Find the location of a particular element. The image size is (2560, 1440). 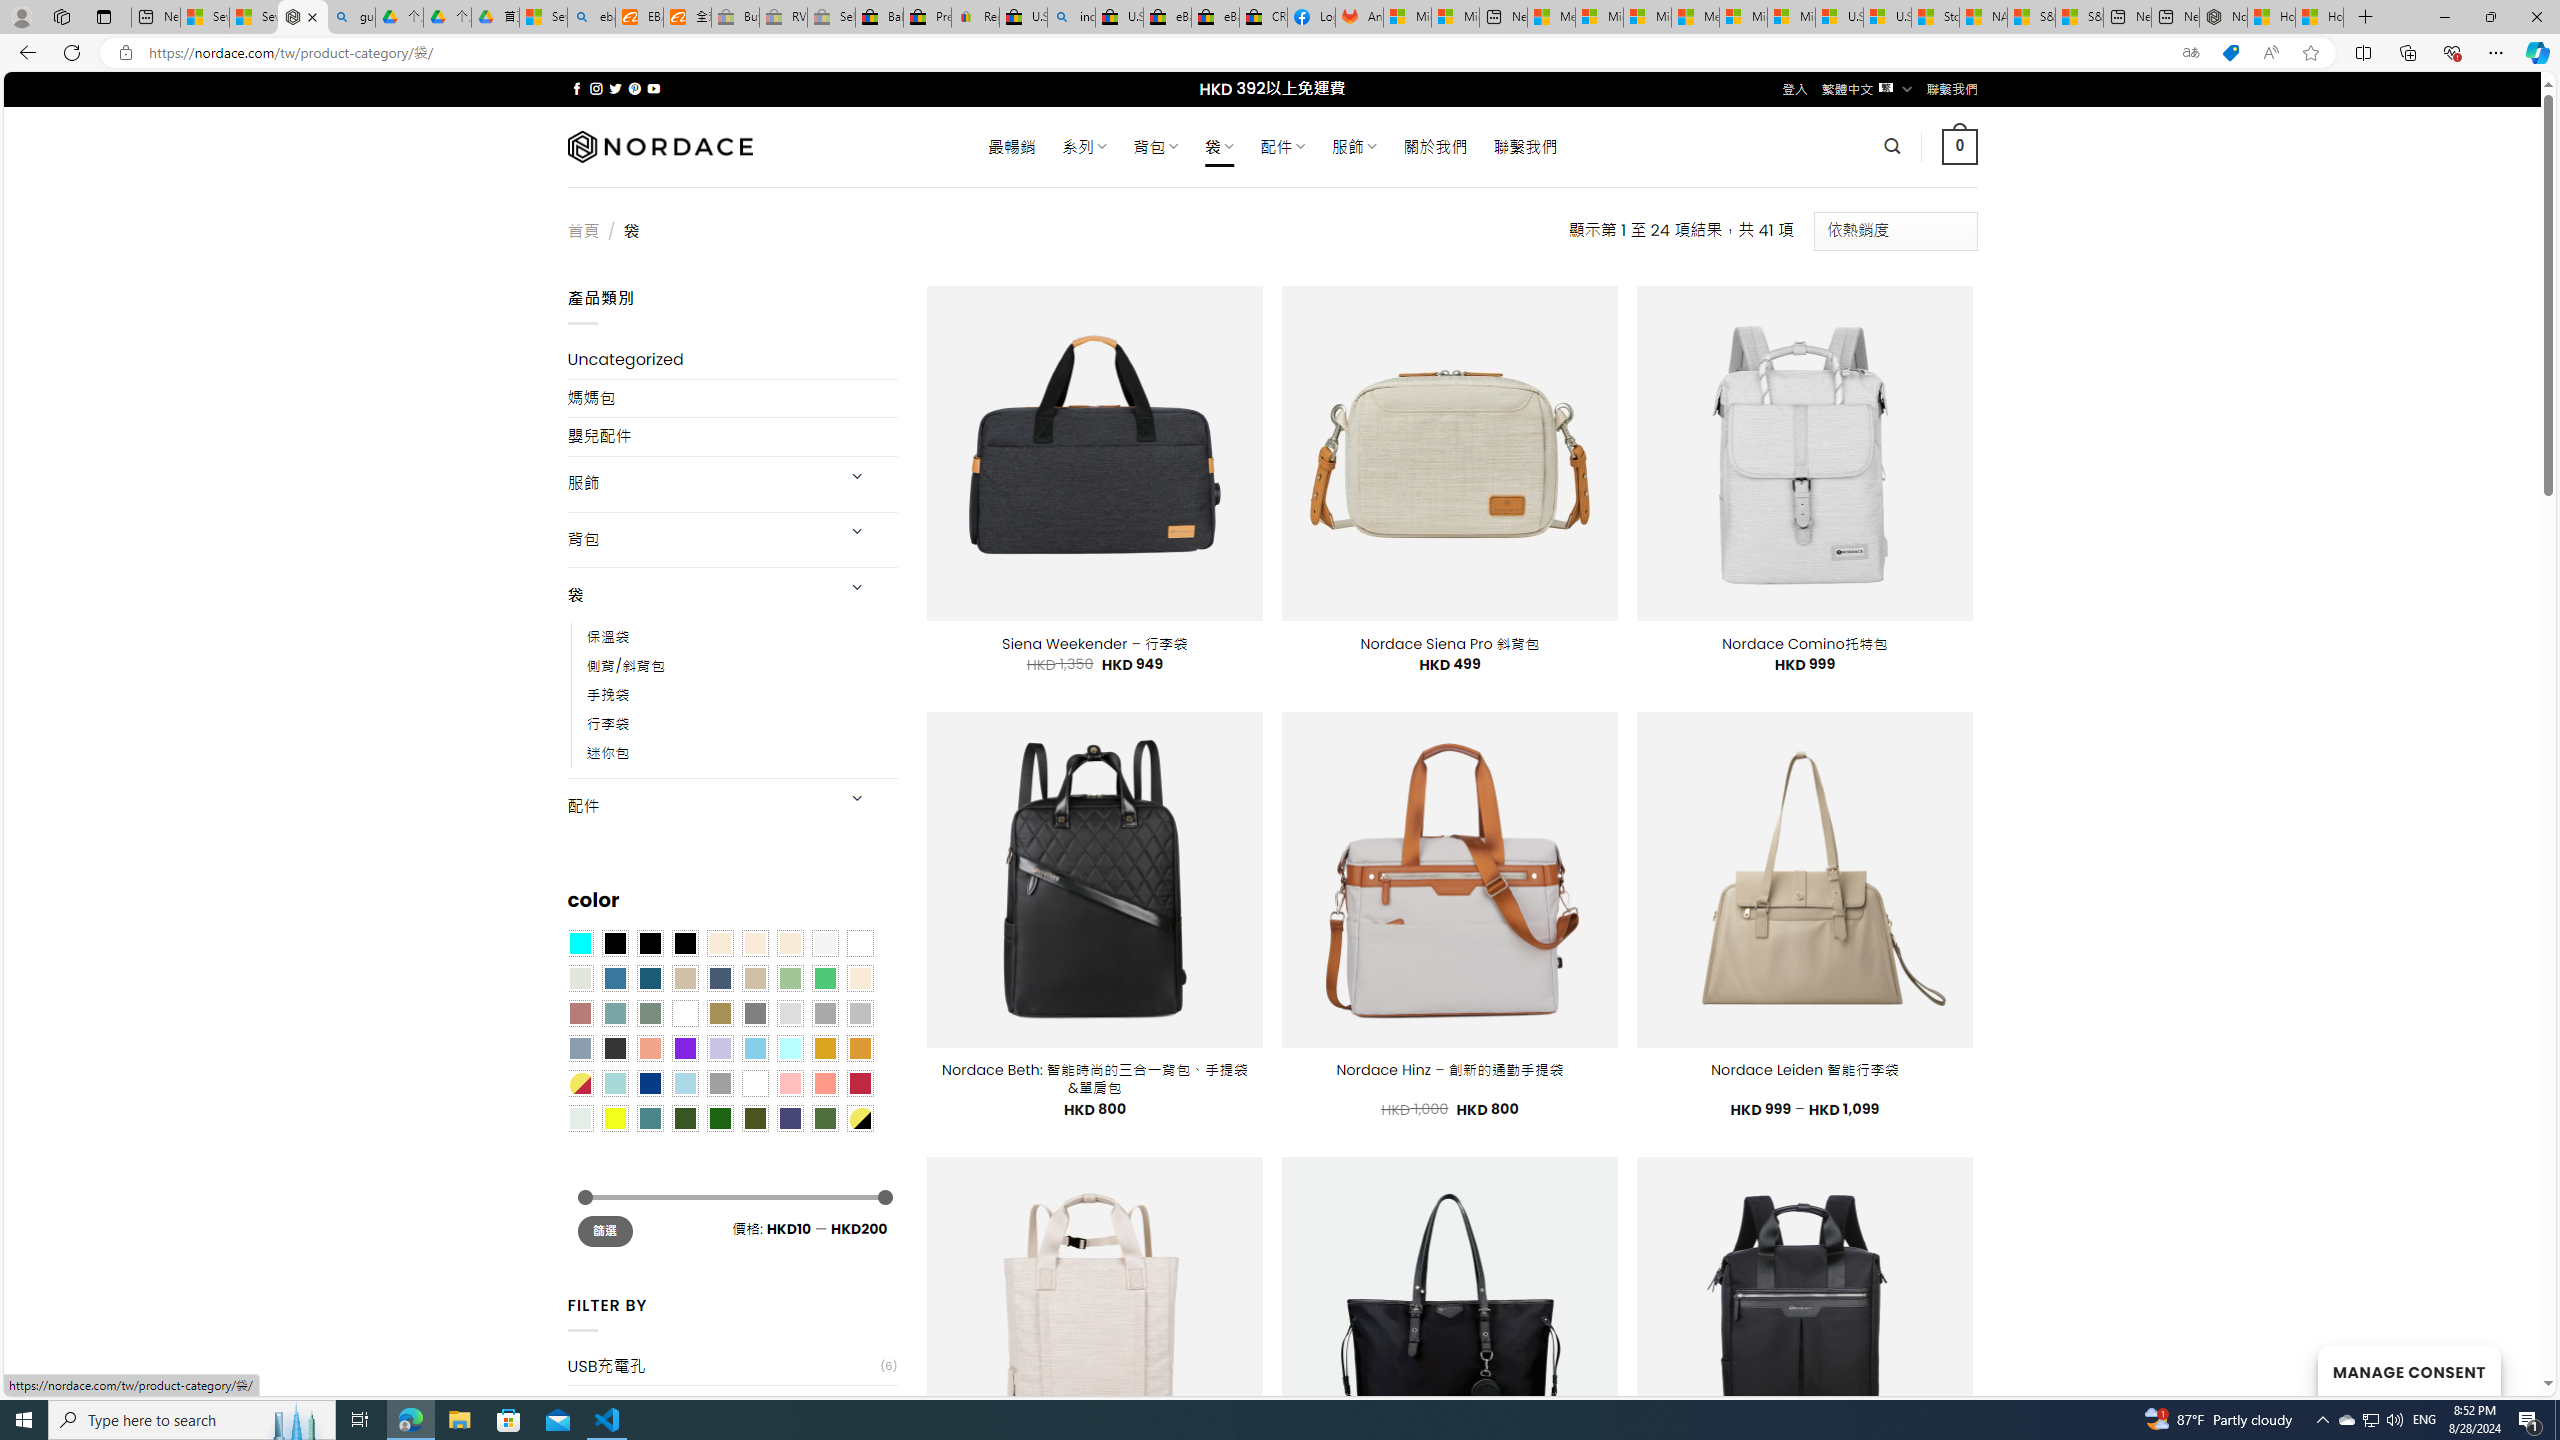

This site has coupons! Shopping in Microsoft Edge is located at coordinates (2230, 53).